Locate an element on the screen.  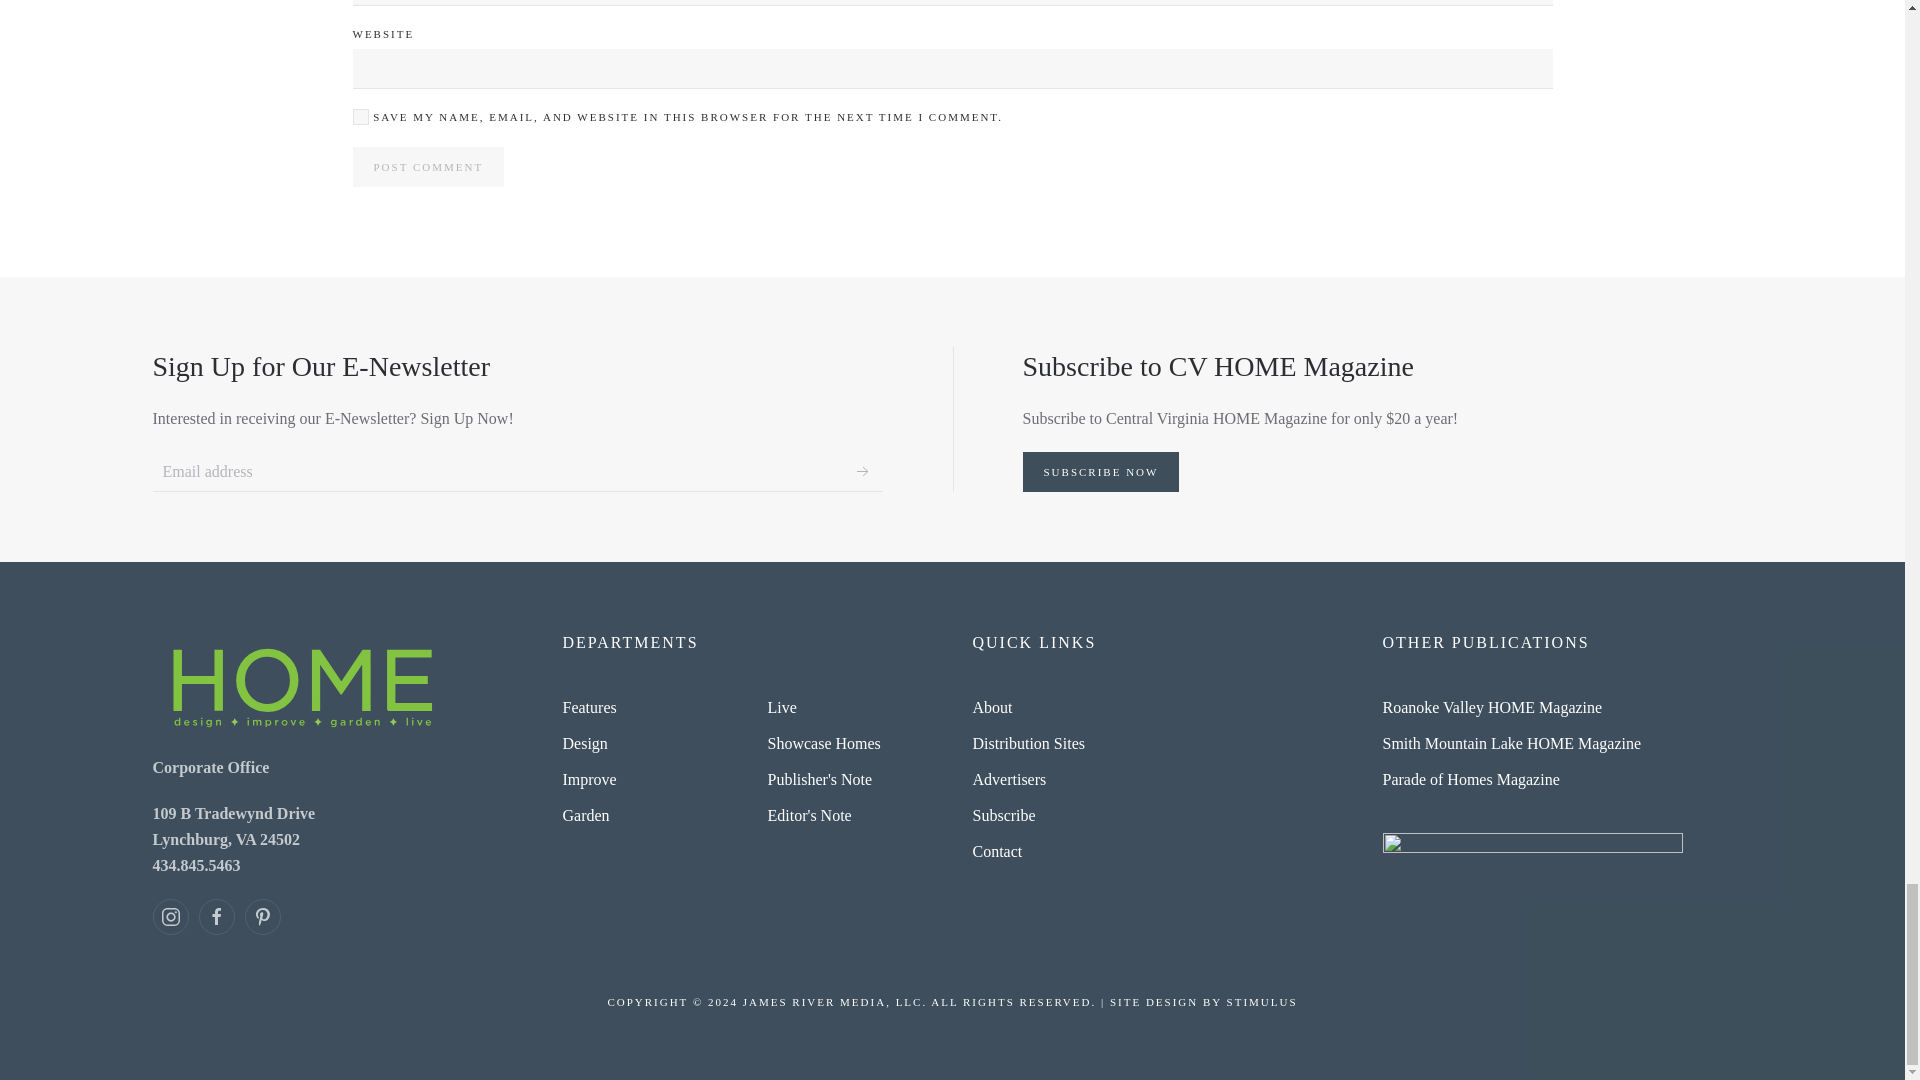
Subscribe is located at coordinates (862, 472).